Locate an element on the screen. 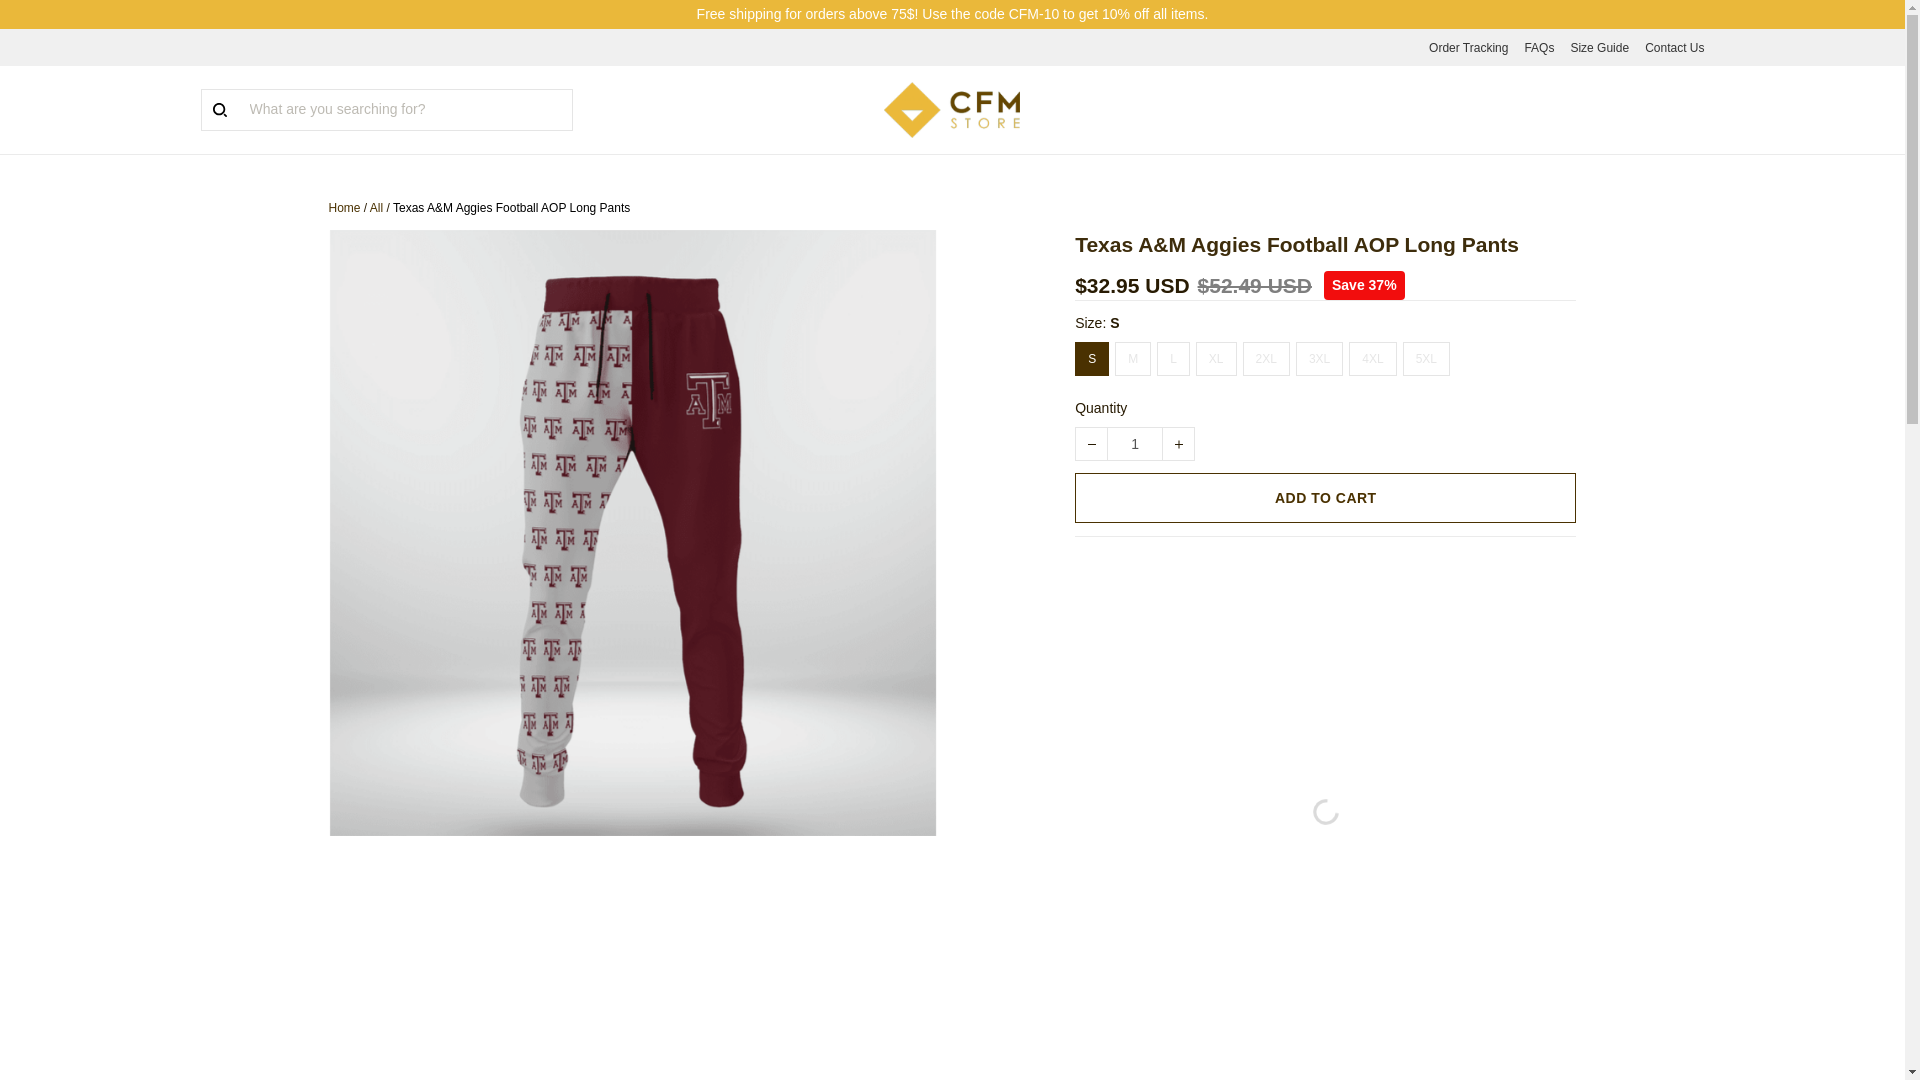  XL is located at coordinates (1216, 358).